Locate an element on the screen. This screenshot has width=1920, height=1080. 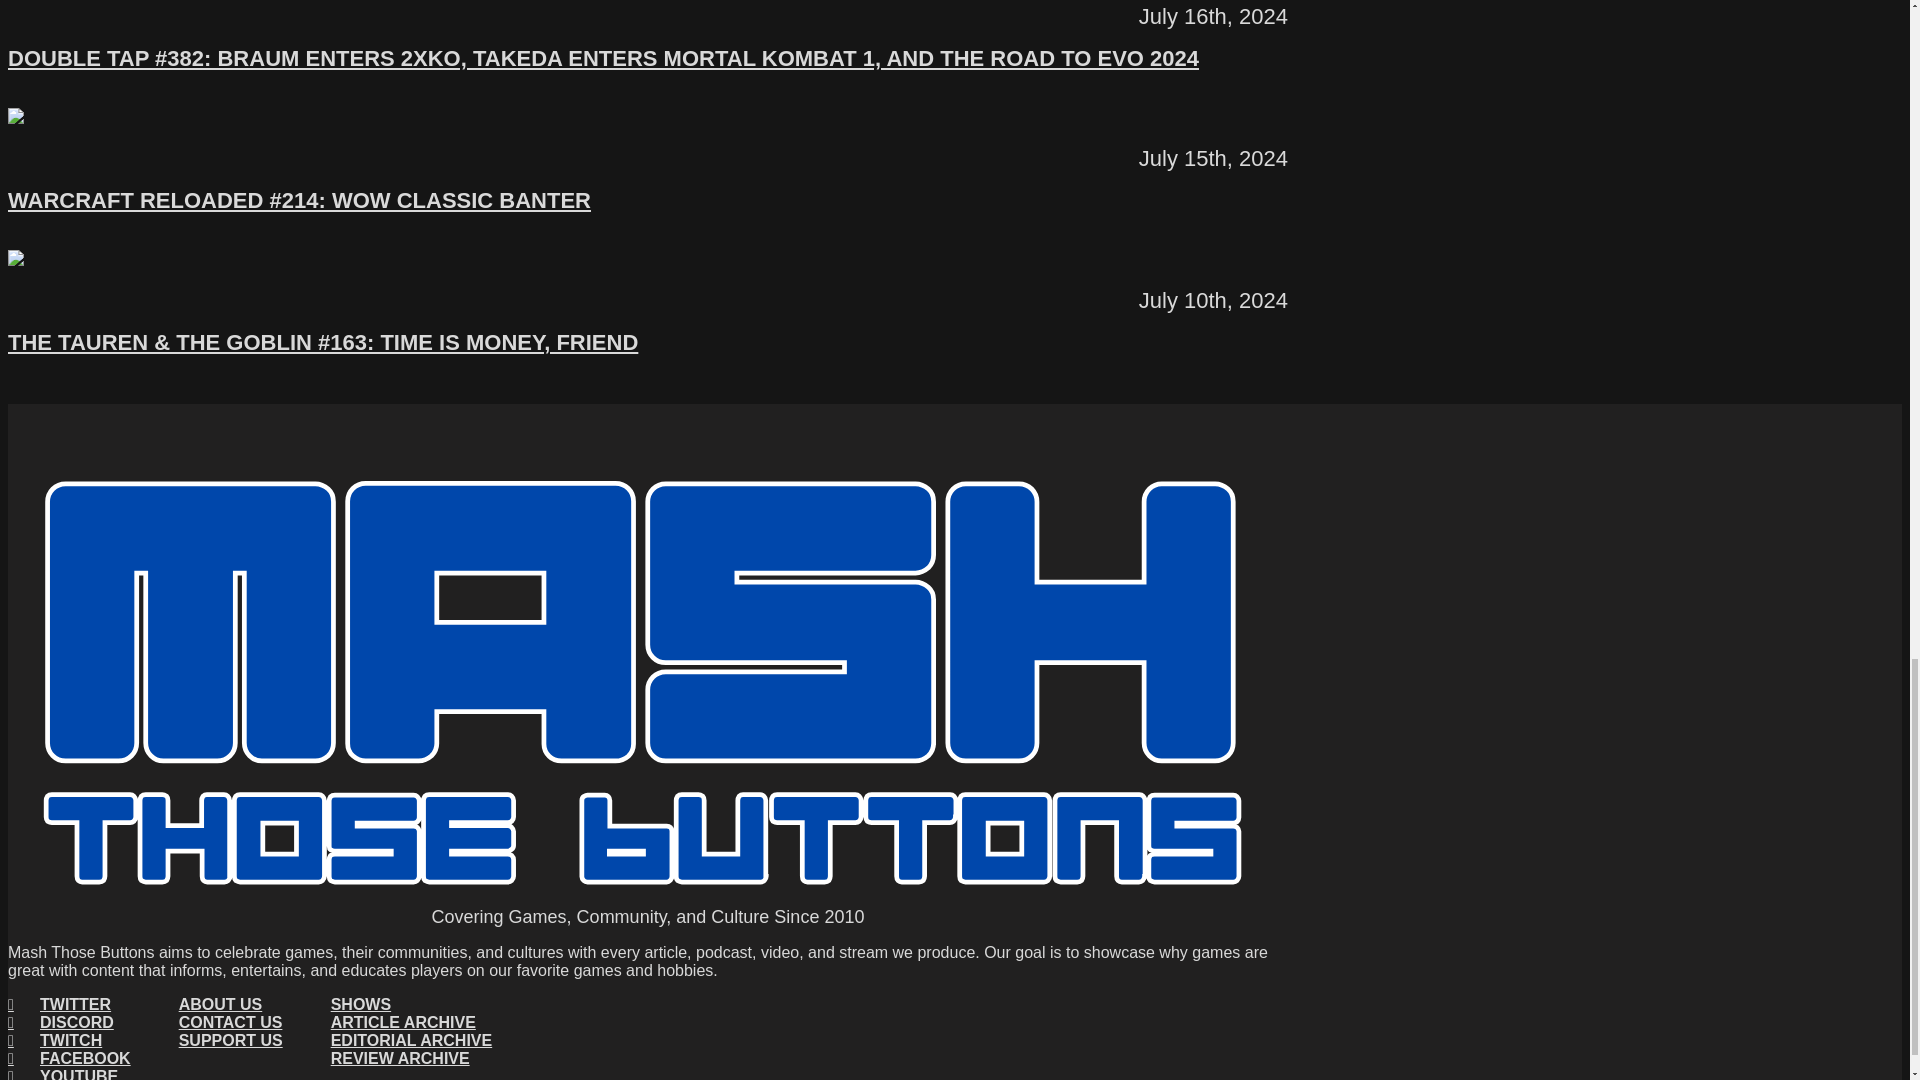
SHOWS is located at coordinates (412, 1004).